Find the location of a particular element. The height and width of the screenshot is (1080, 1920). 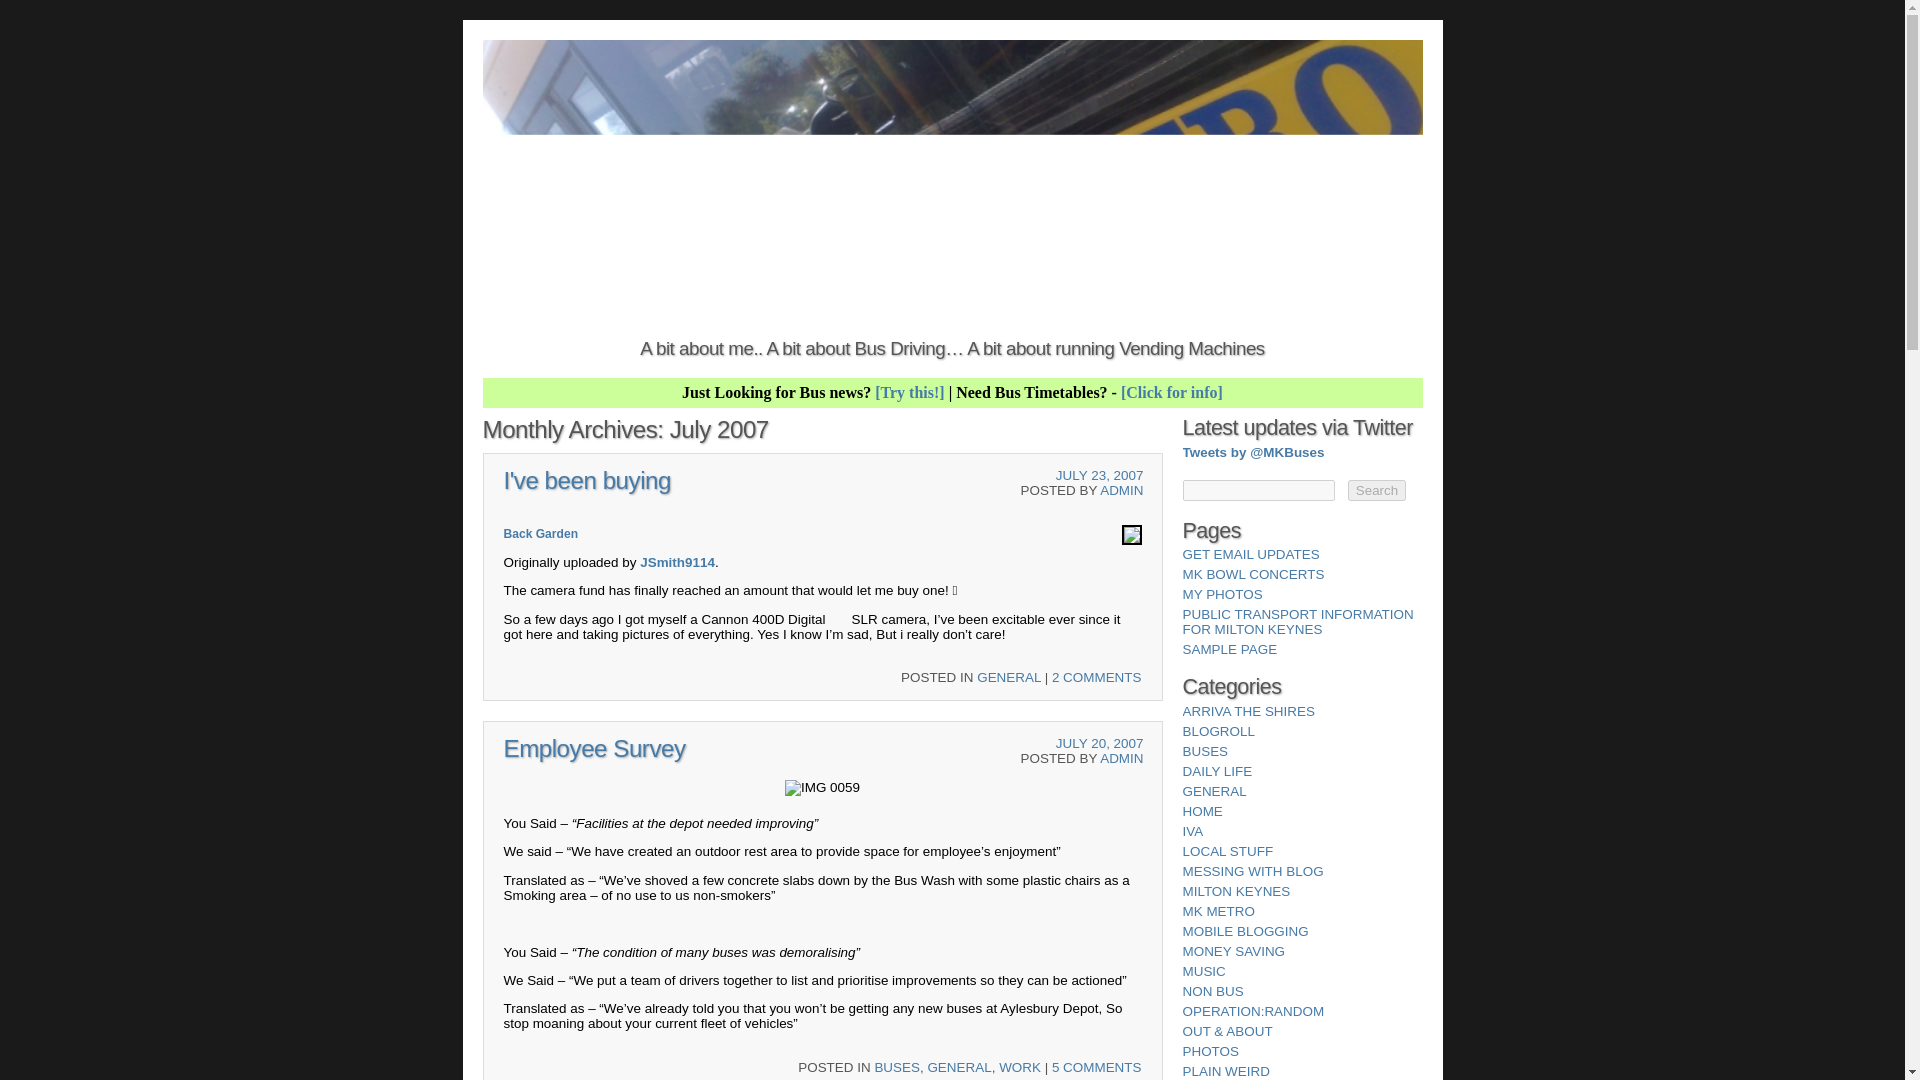

2 COMMENTS is located at coordinates (1097, 676).